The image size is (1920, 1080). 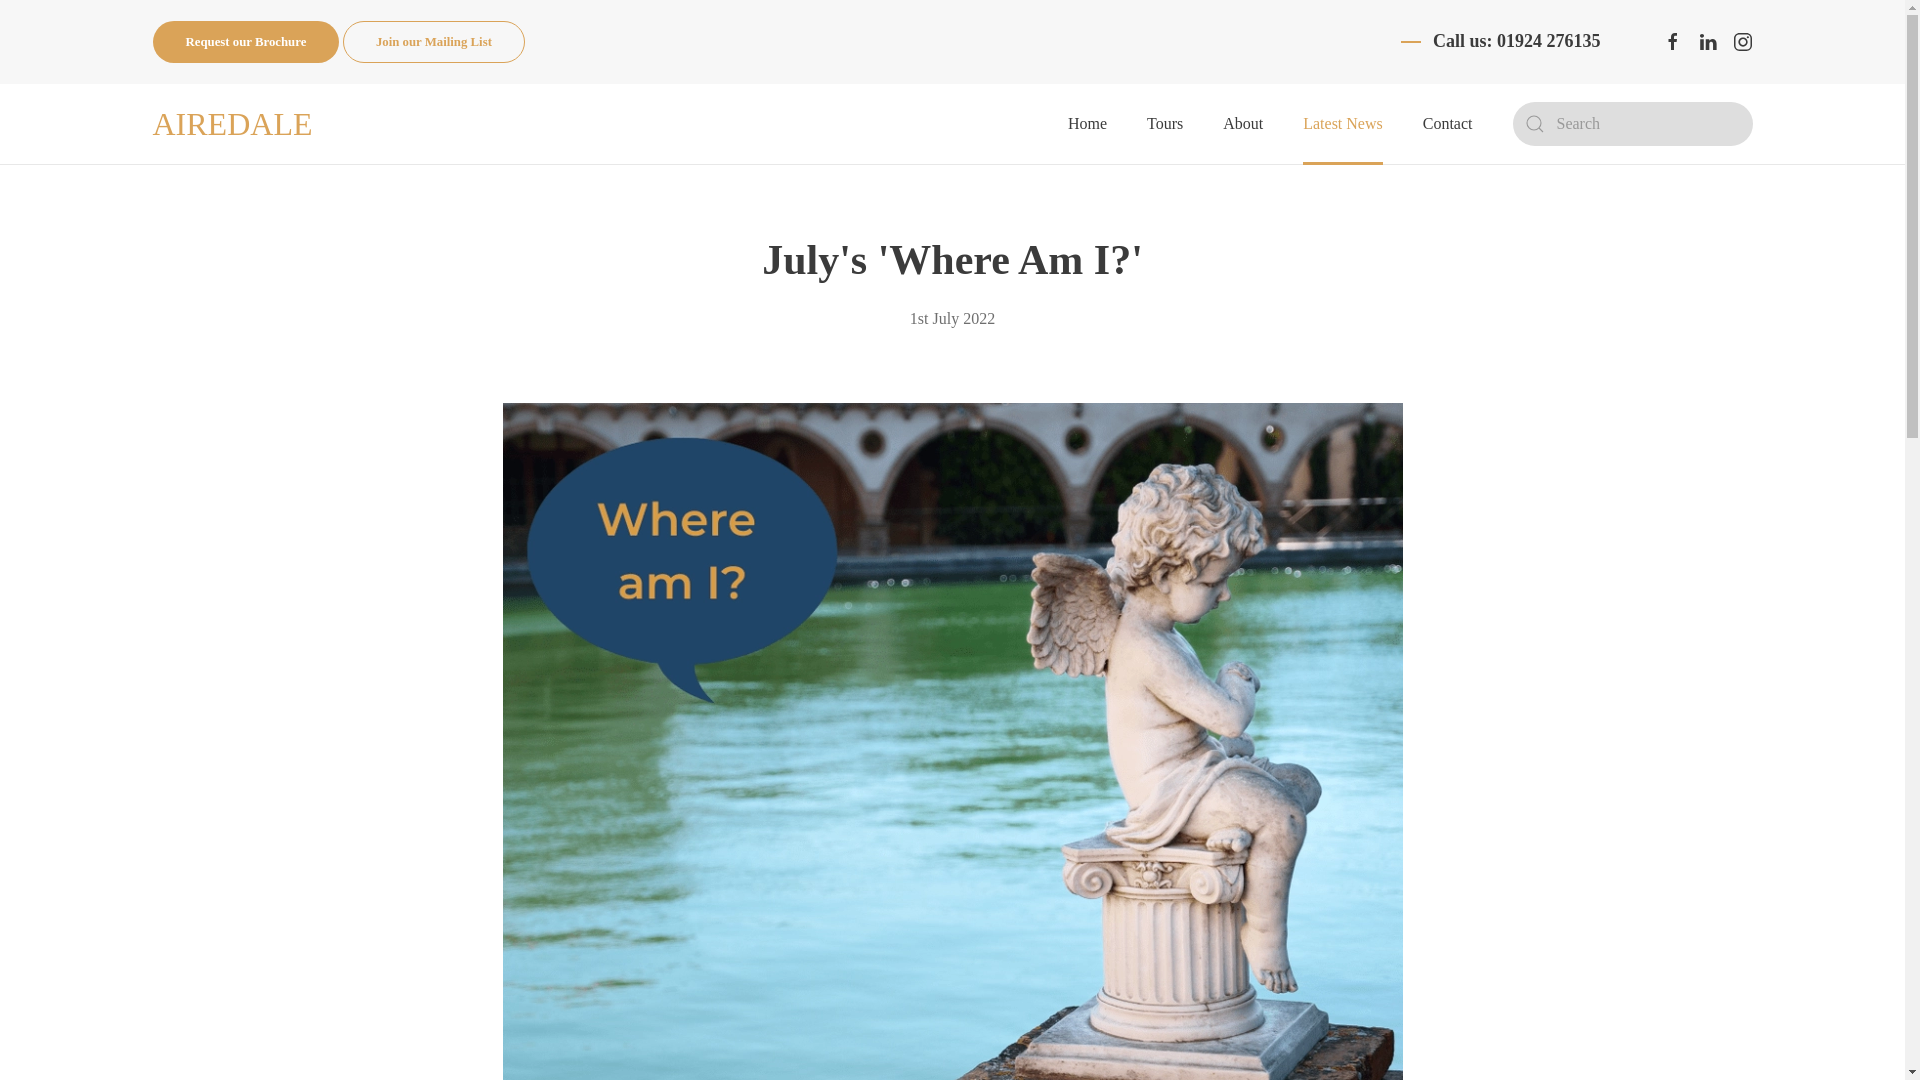 What do you see at coordinates (245, 41) in the screenshot?
I see `Request our Brochure` at bounding box center [245, 41].